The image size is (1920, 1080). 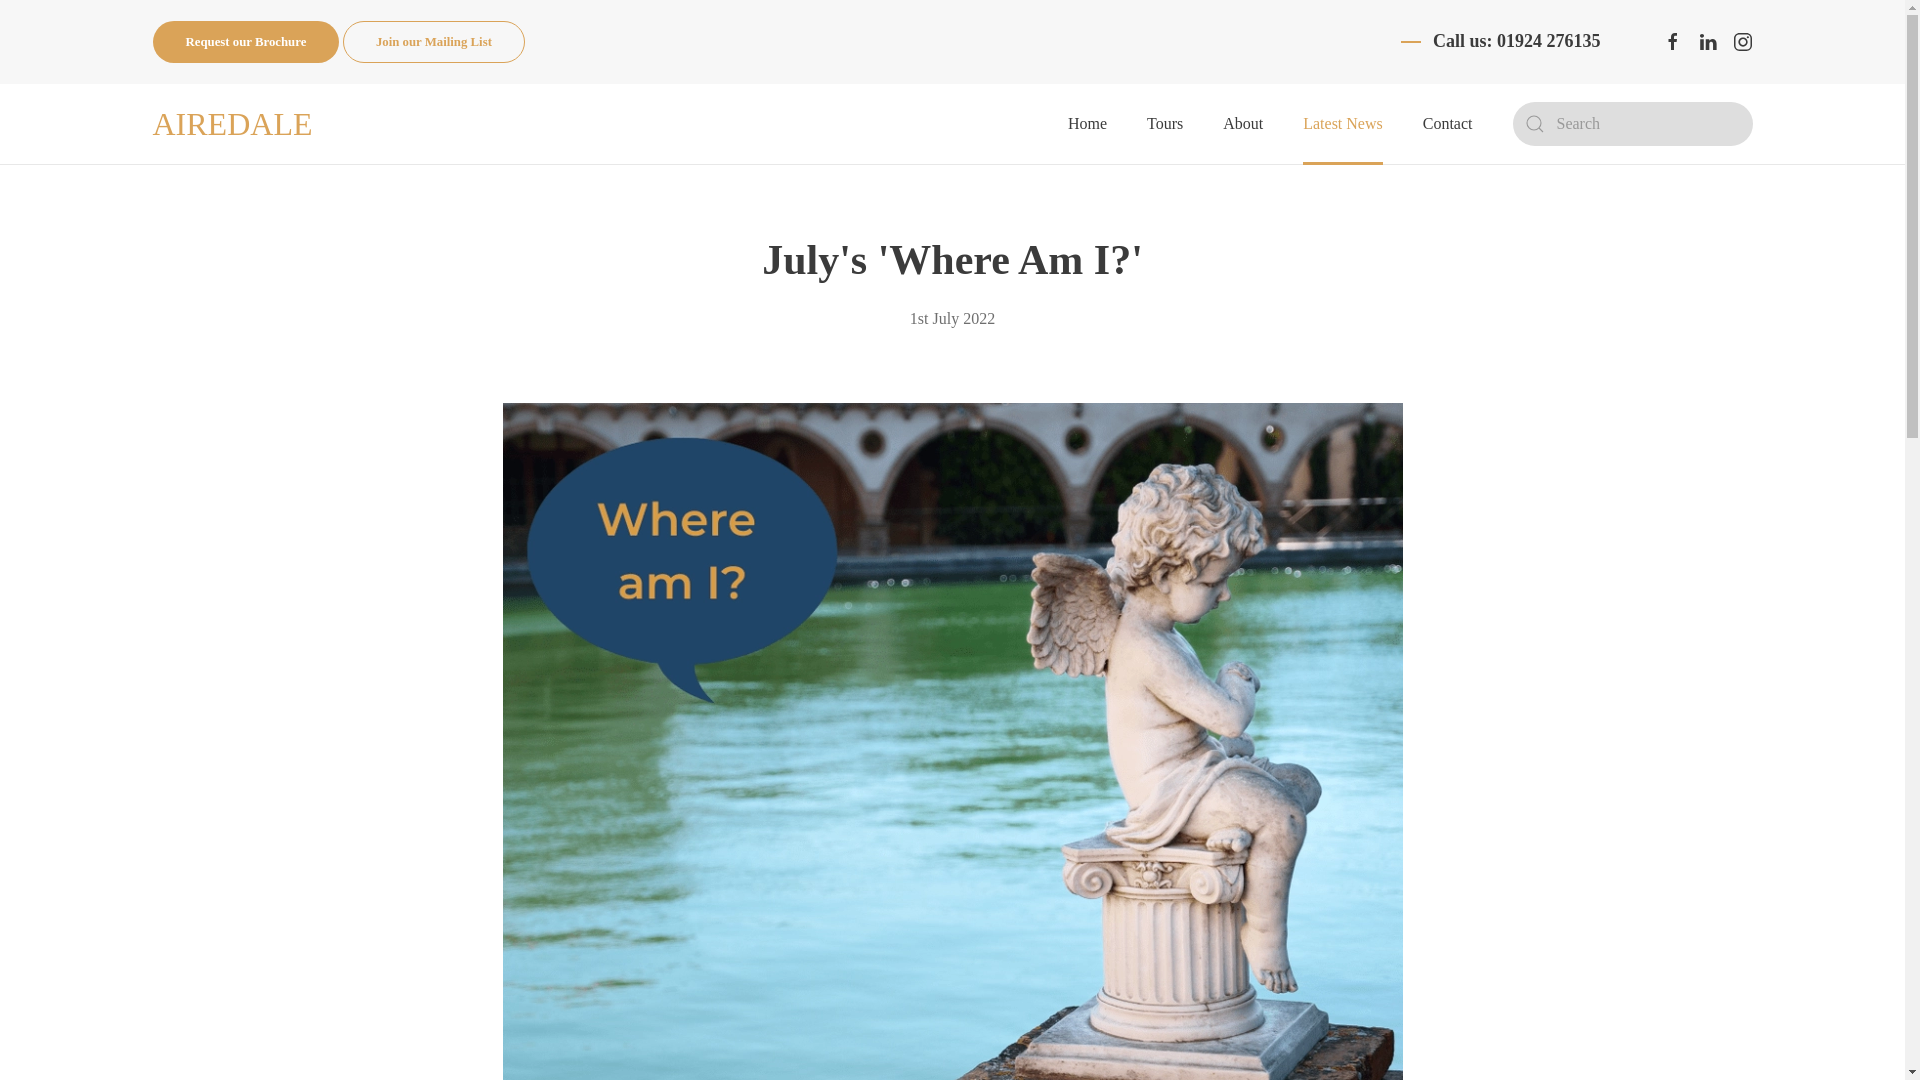 What do you see at coordinates (245, 41) in the screenshot?
I see `Request our Brochure` at bounding box center [245, 41].